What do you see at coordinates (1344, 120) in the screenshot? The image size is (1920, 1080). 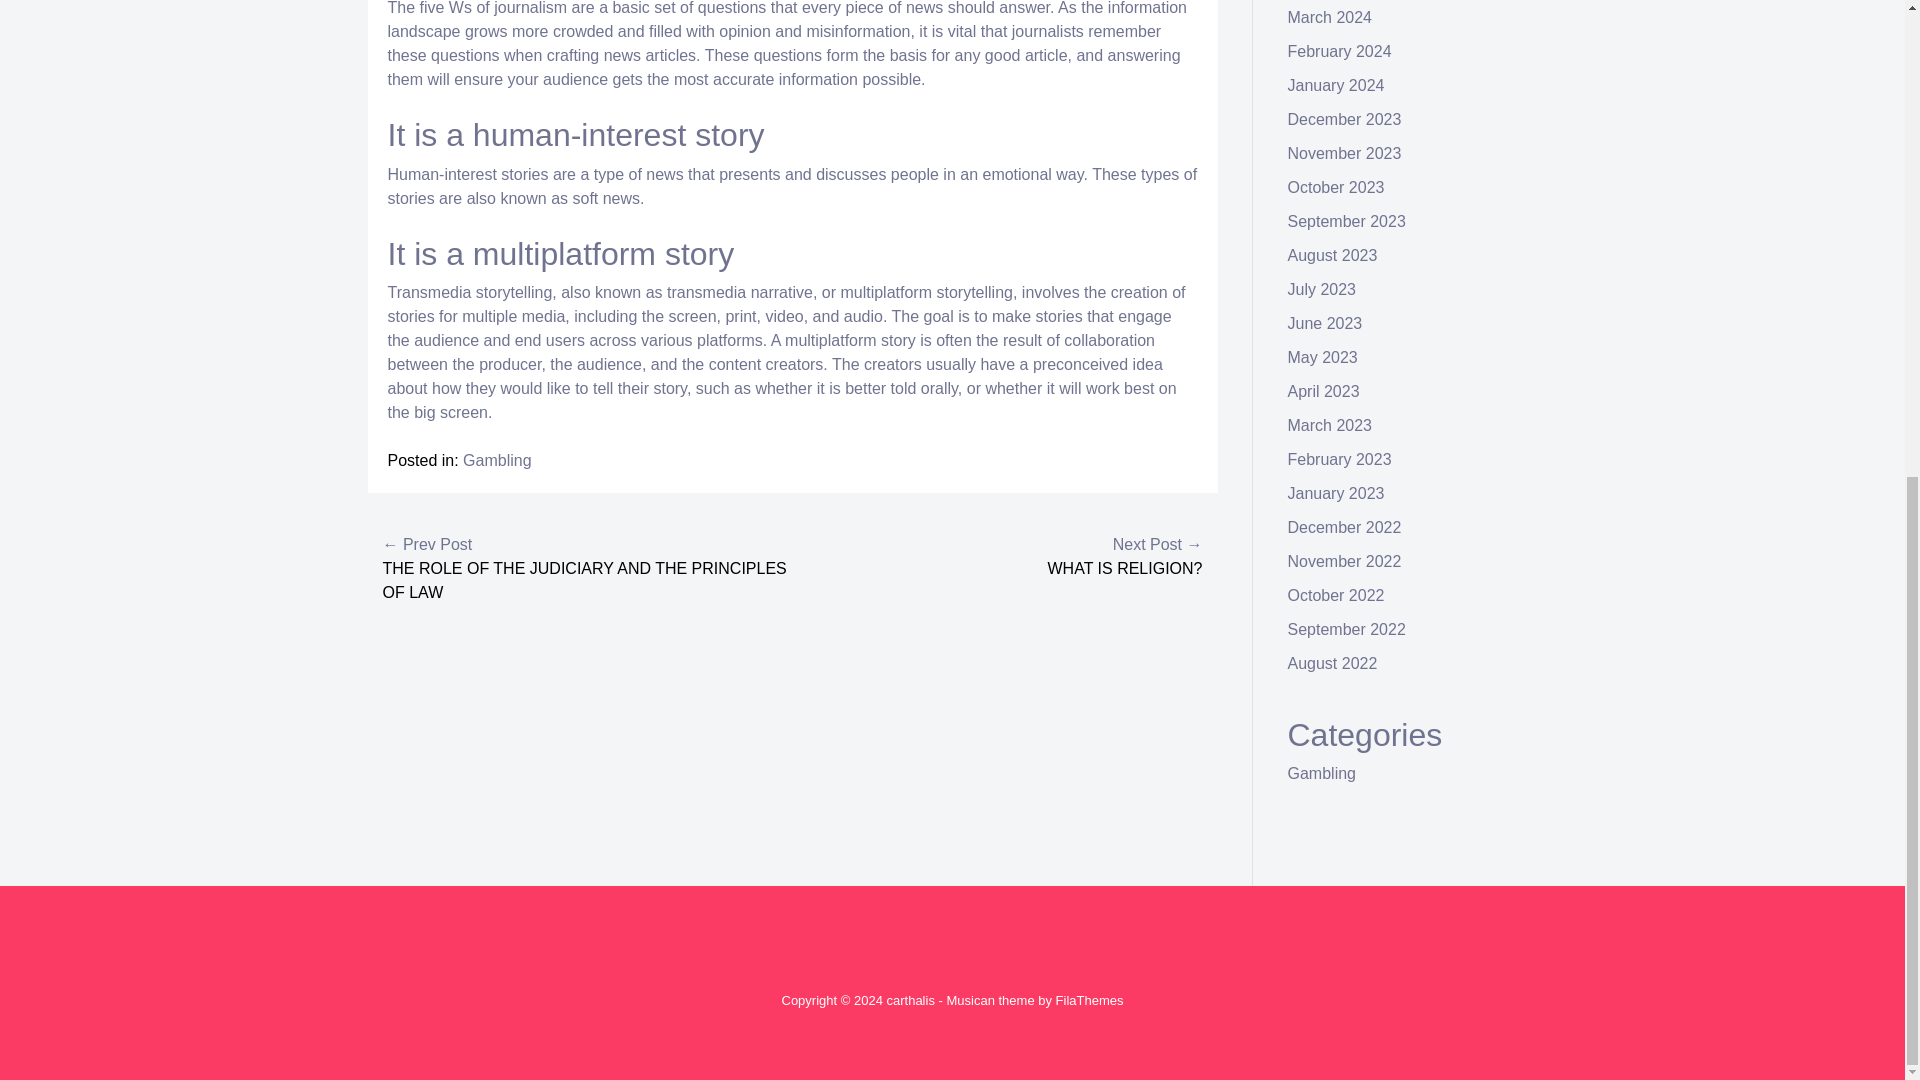 I see `December 2023` at bounding box center [1344, 120].